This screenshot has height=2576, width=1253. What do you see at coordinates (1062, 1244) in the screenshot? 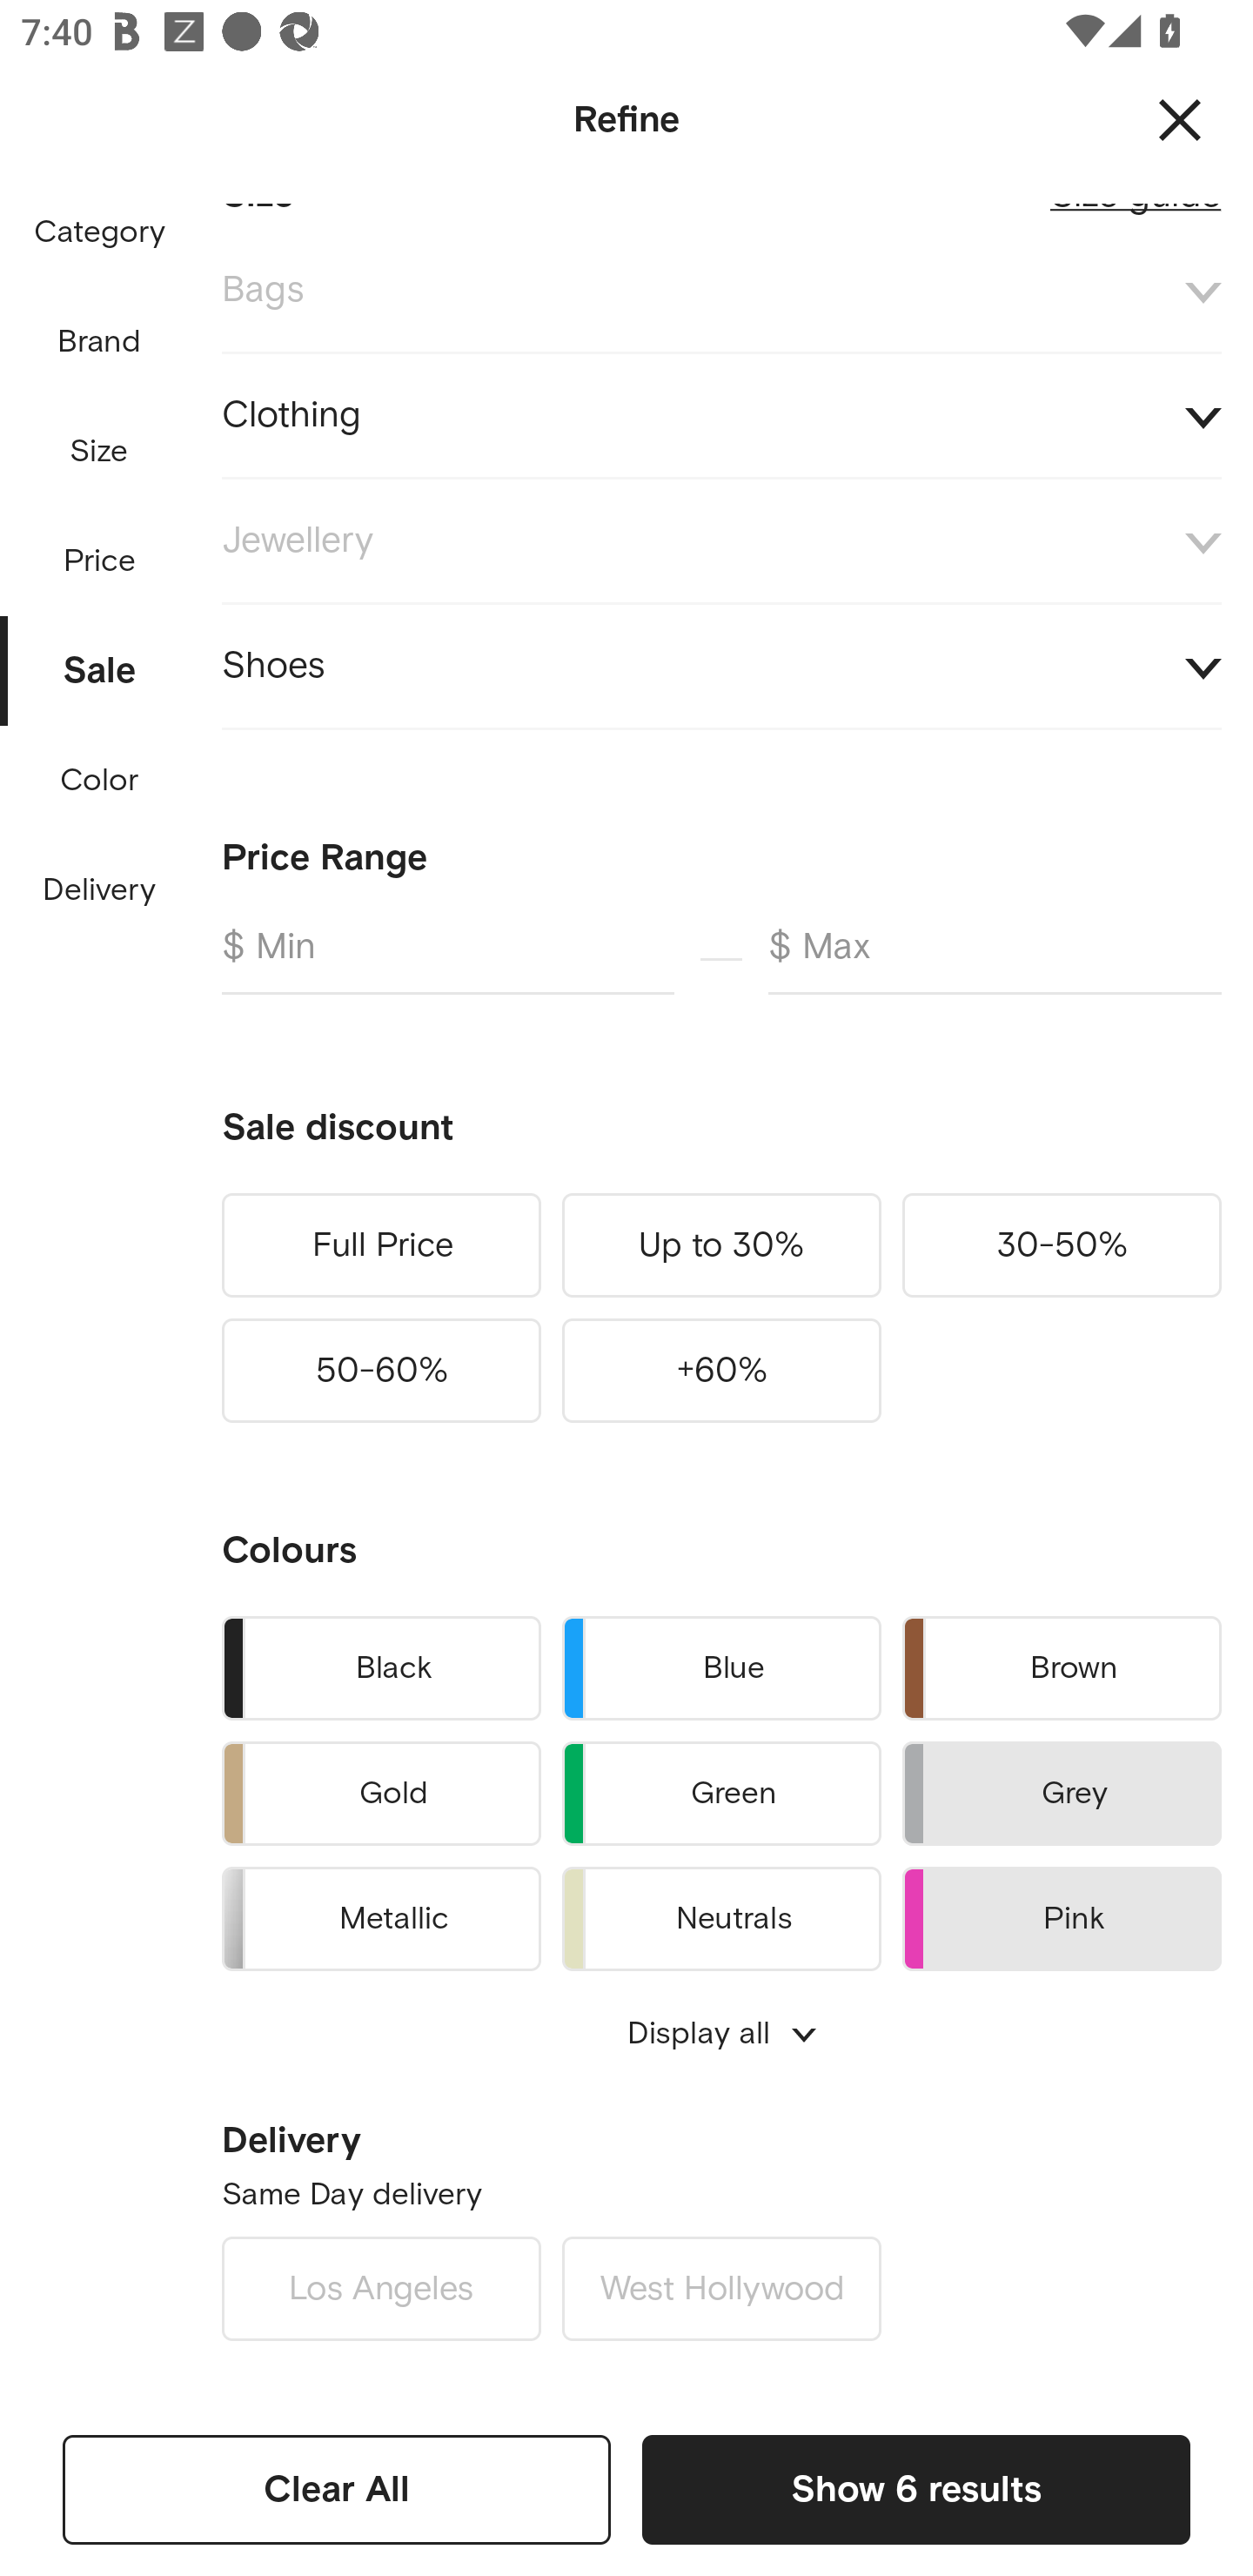
I see `30-50%` at bounding box center [1062, 1244].